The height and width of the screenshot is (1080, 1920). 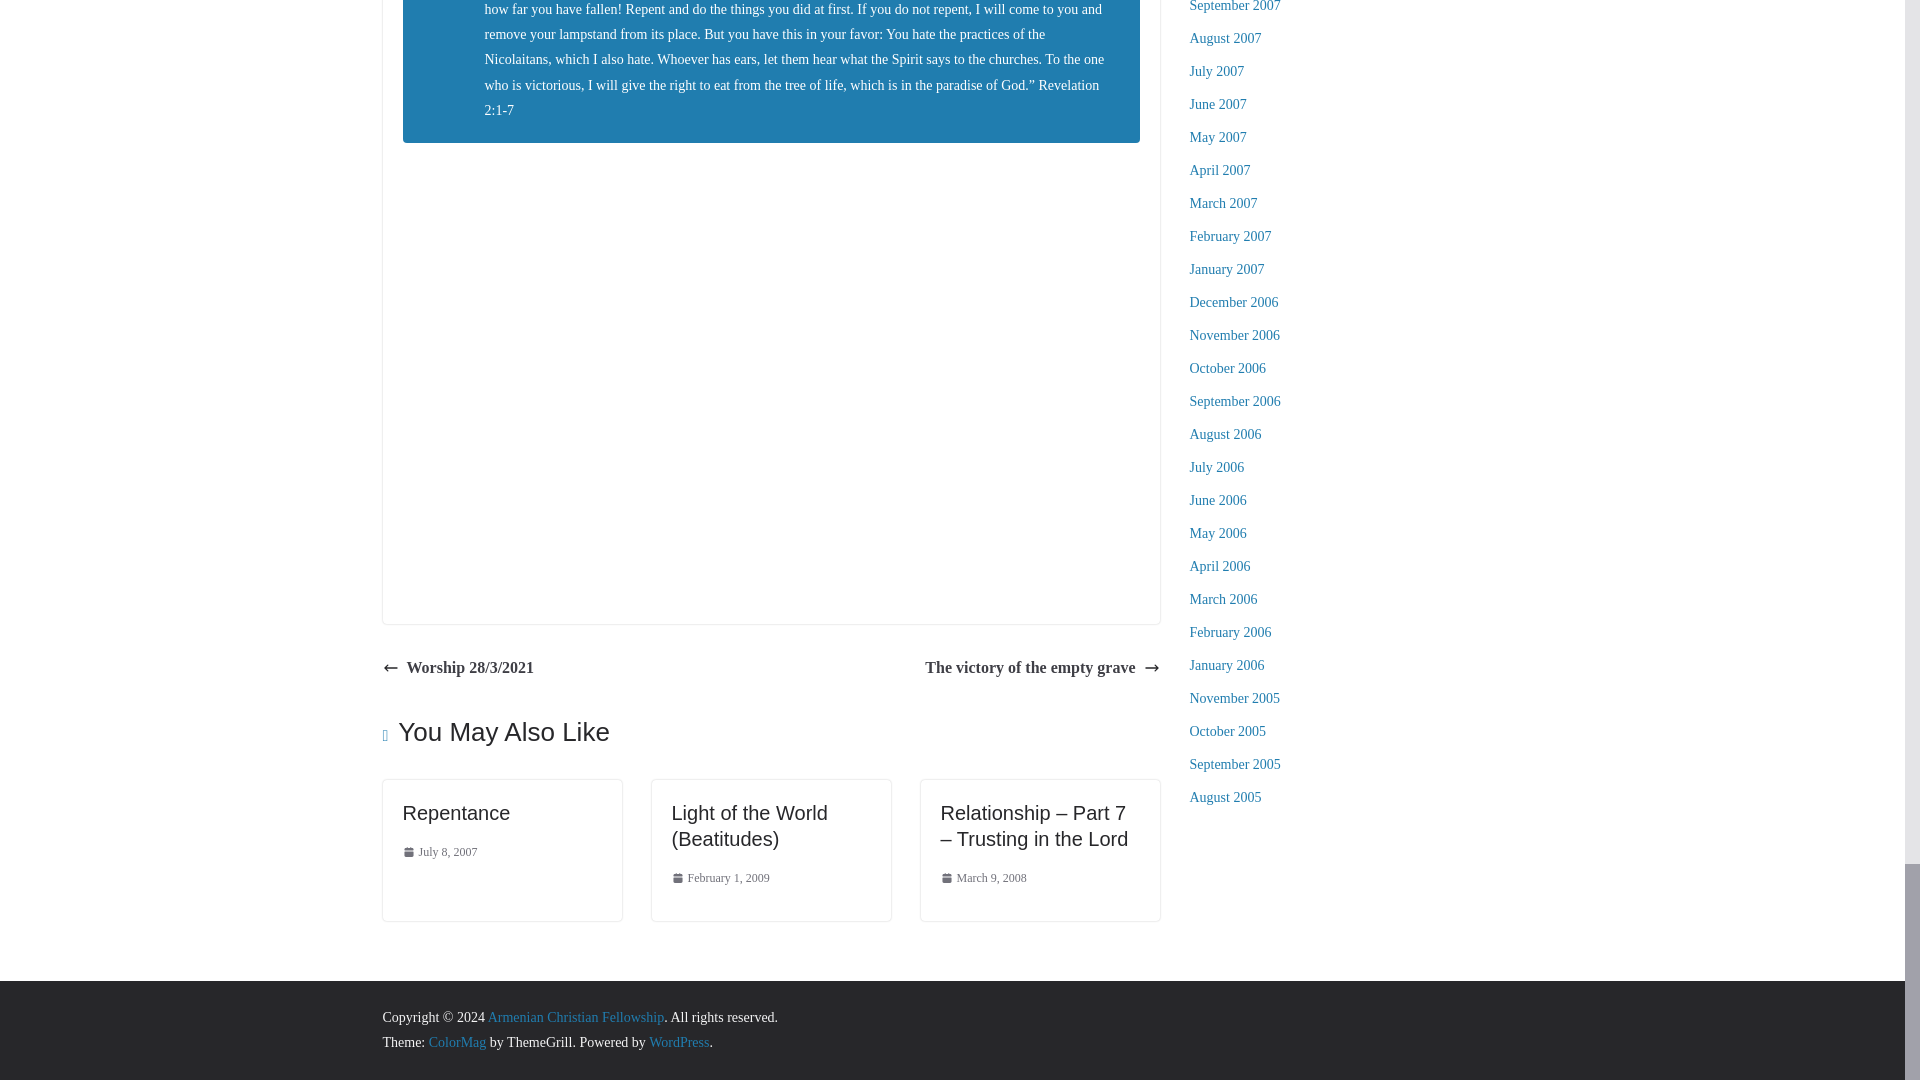 I want to click on Armenian Christian Fellowship, so click(x=576, y=1016).